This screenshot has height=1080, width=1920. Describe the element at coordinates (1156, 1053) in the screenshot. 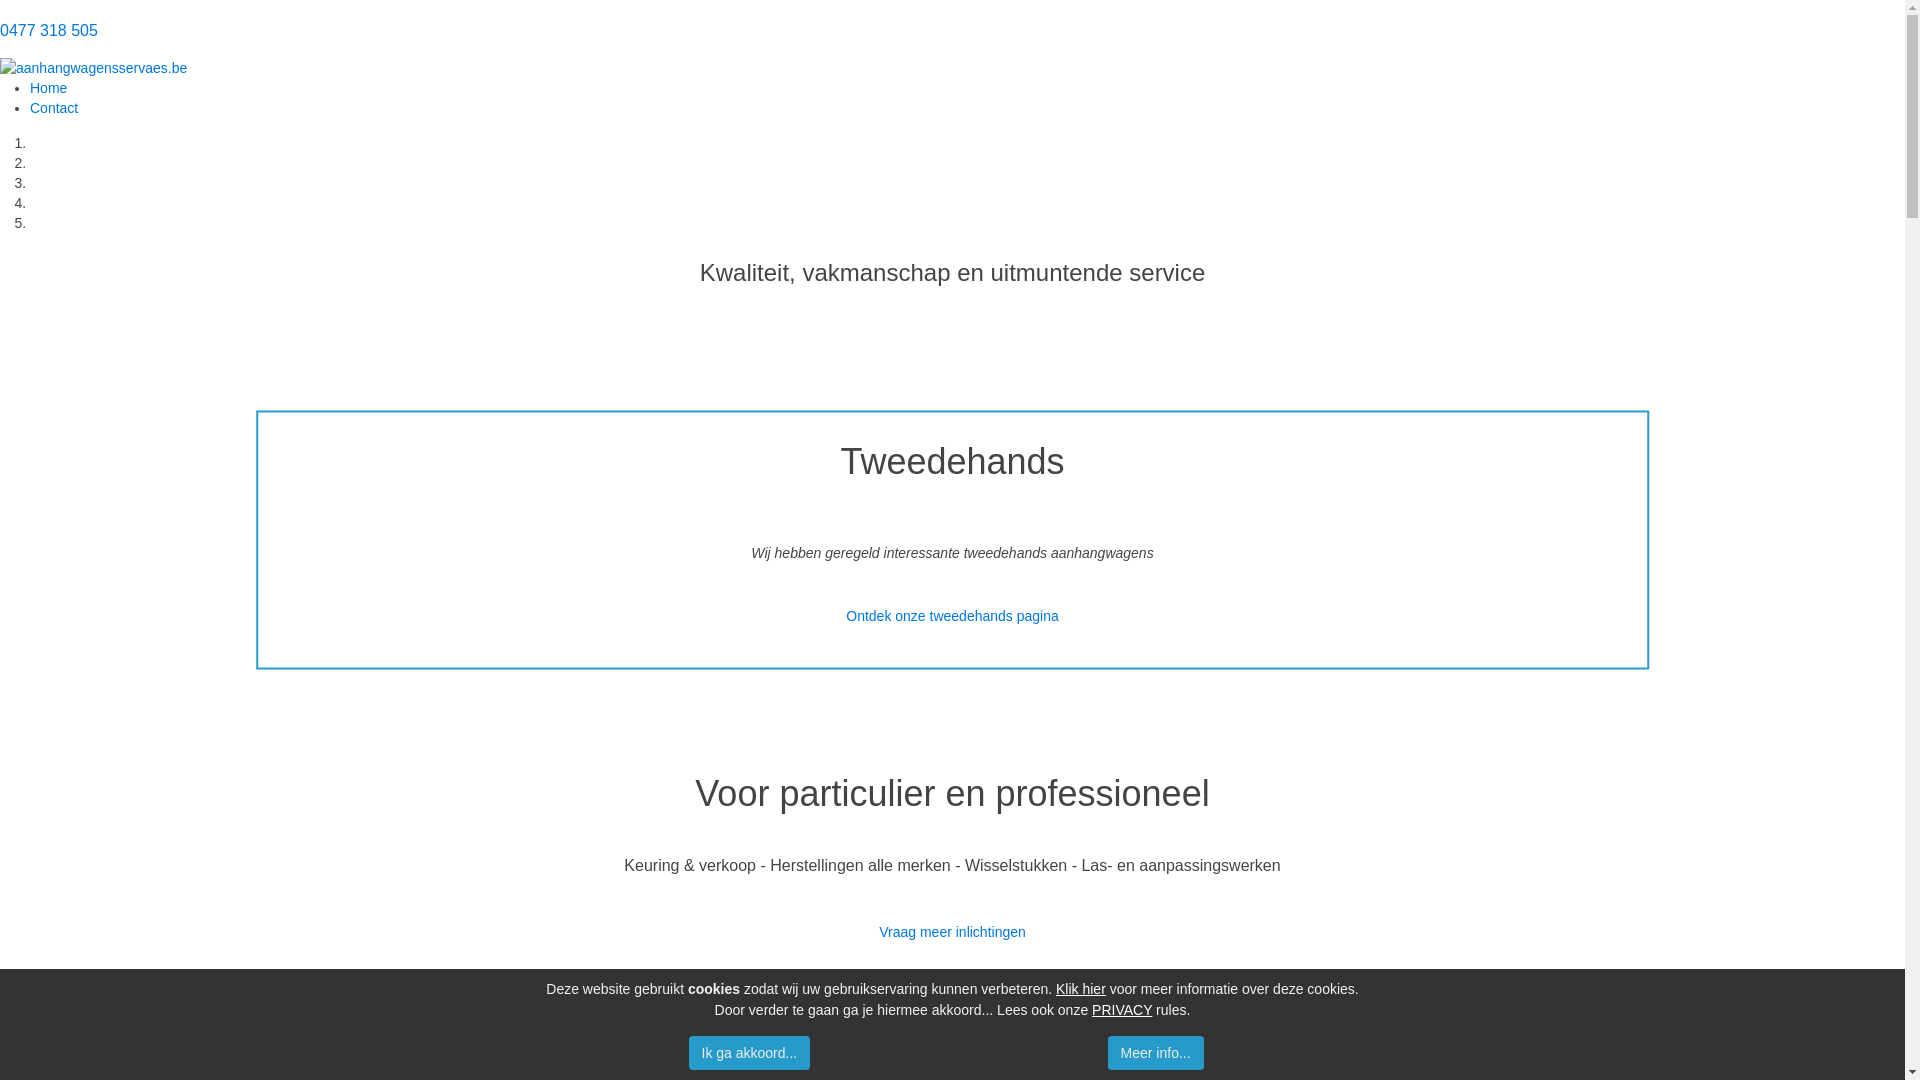

I see `Meer info...` at that location.